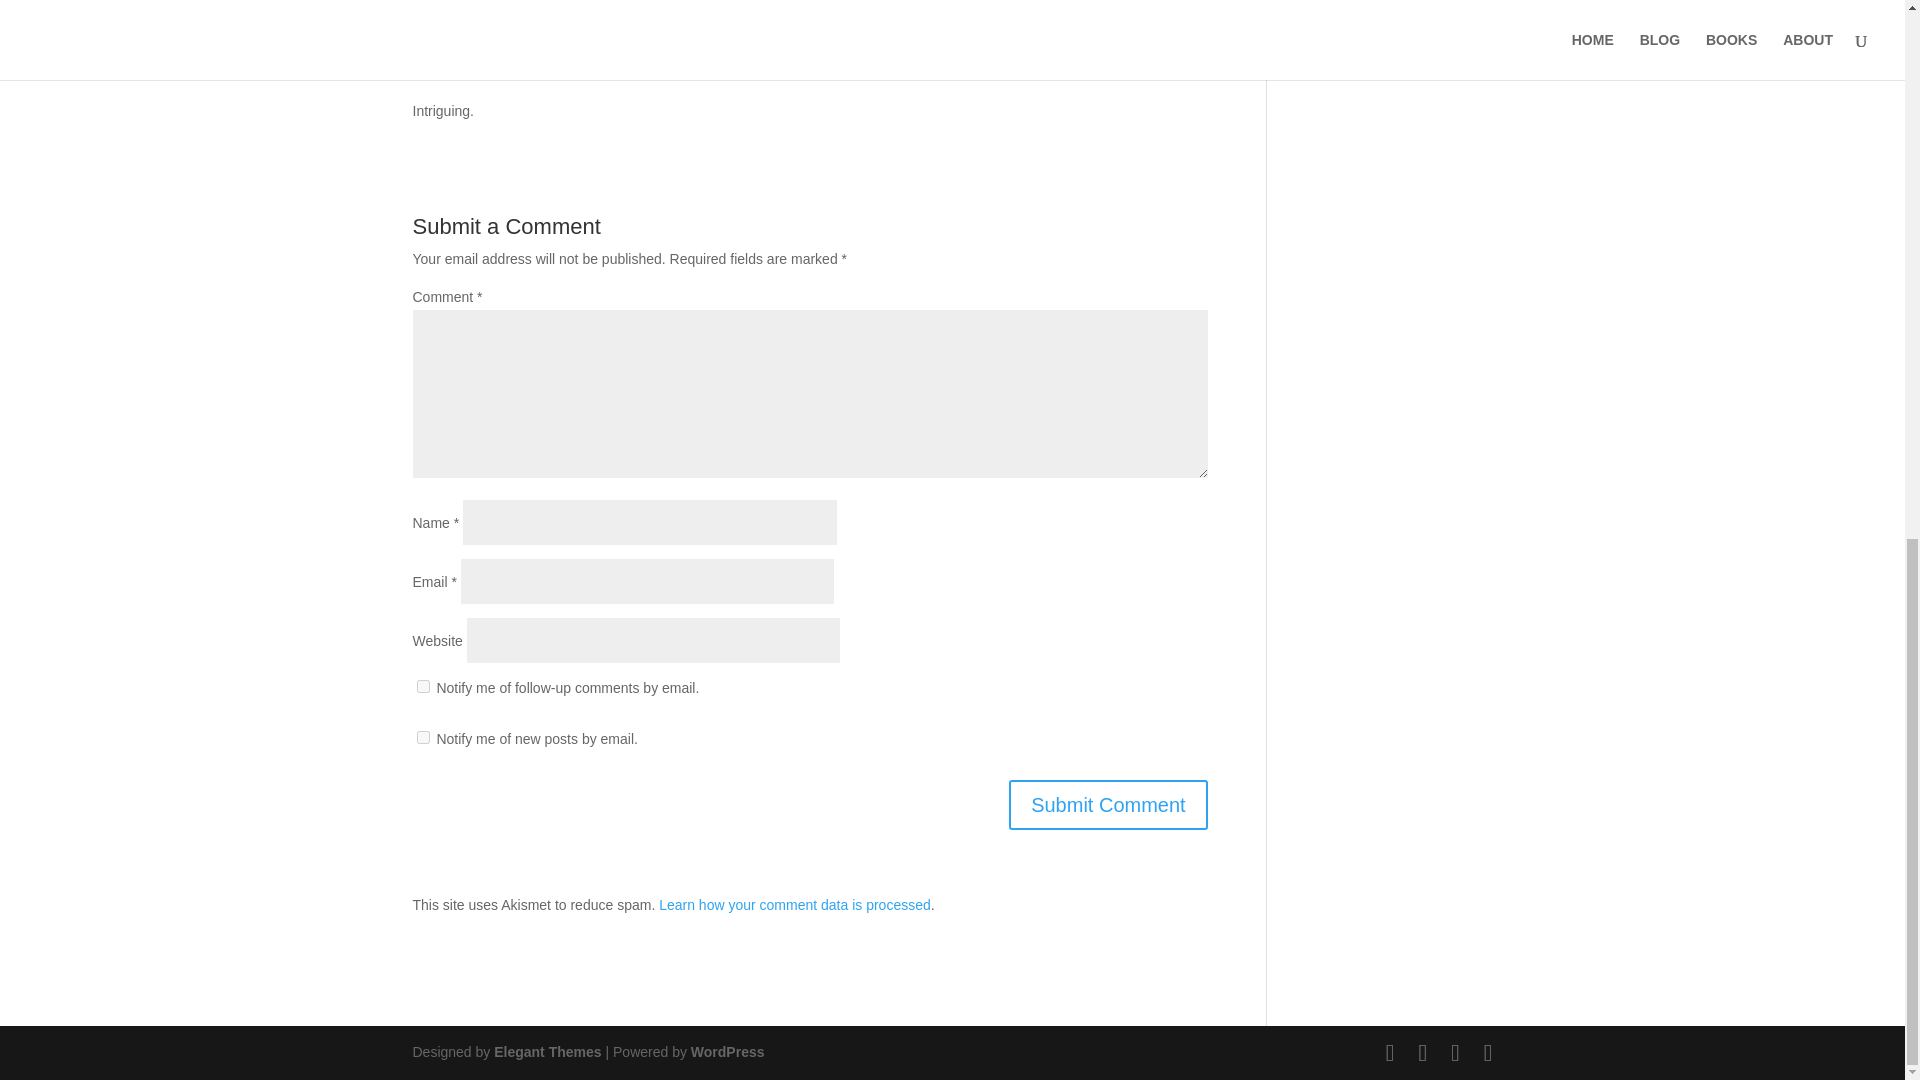  Describe the element at coordinates (546, 1052) in the screenshot. I see `Premium WordPress Themes` at that location.